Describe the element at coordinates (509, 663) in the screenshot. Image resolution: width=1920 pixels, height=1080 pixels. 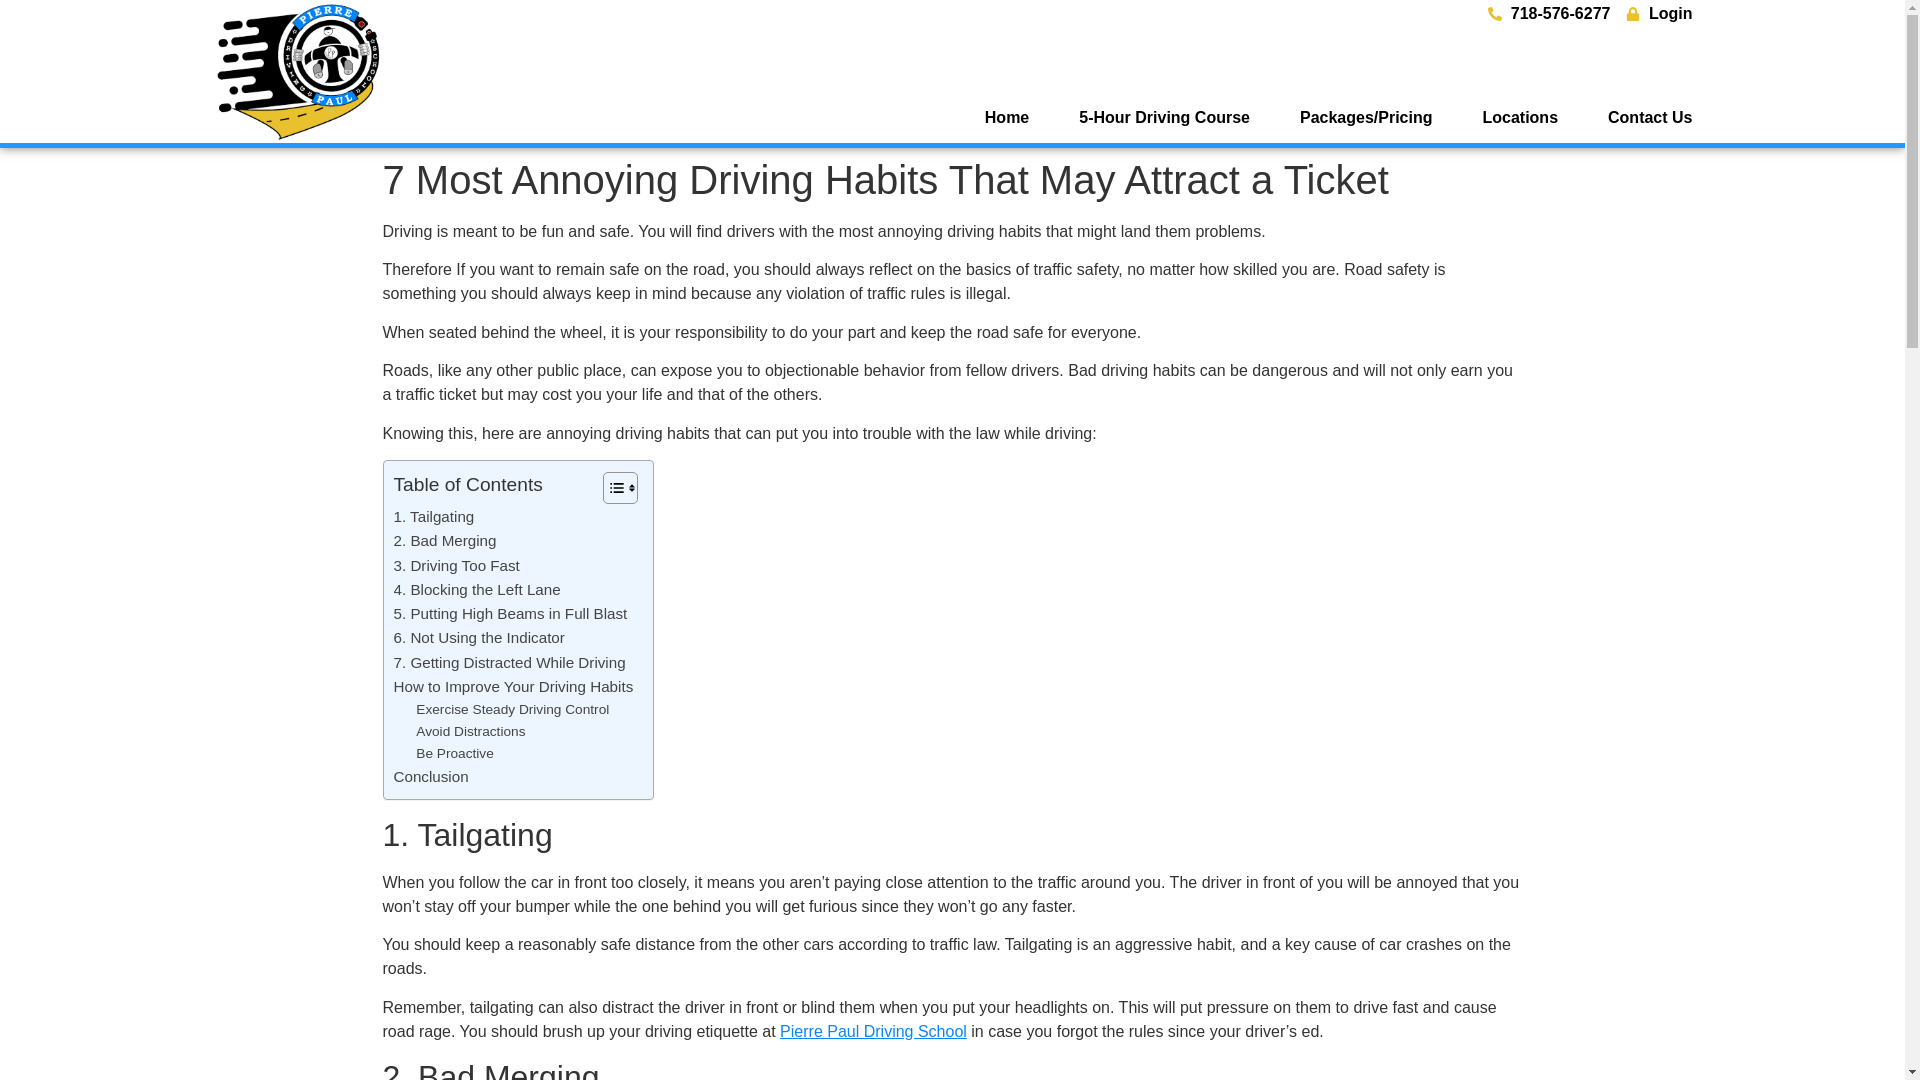
I see `7. Getting Distracted While Driving` at that location.